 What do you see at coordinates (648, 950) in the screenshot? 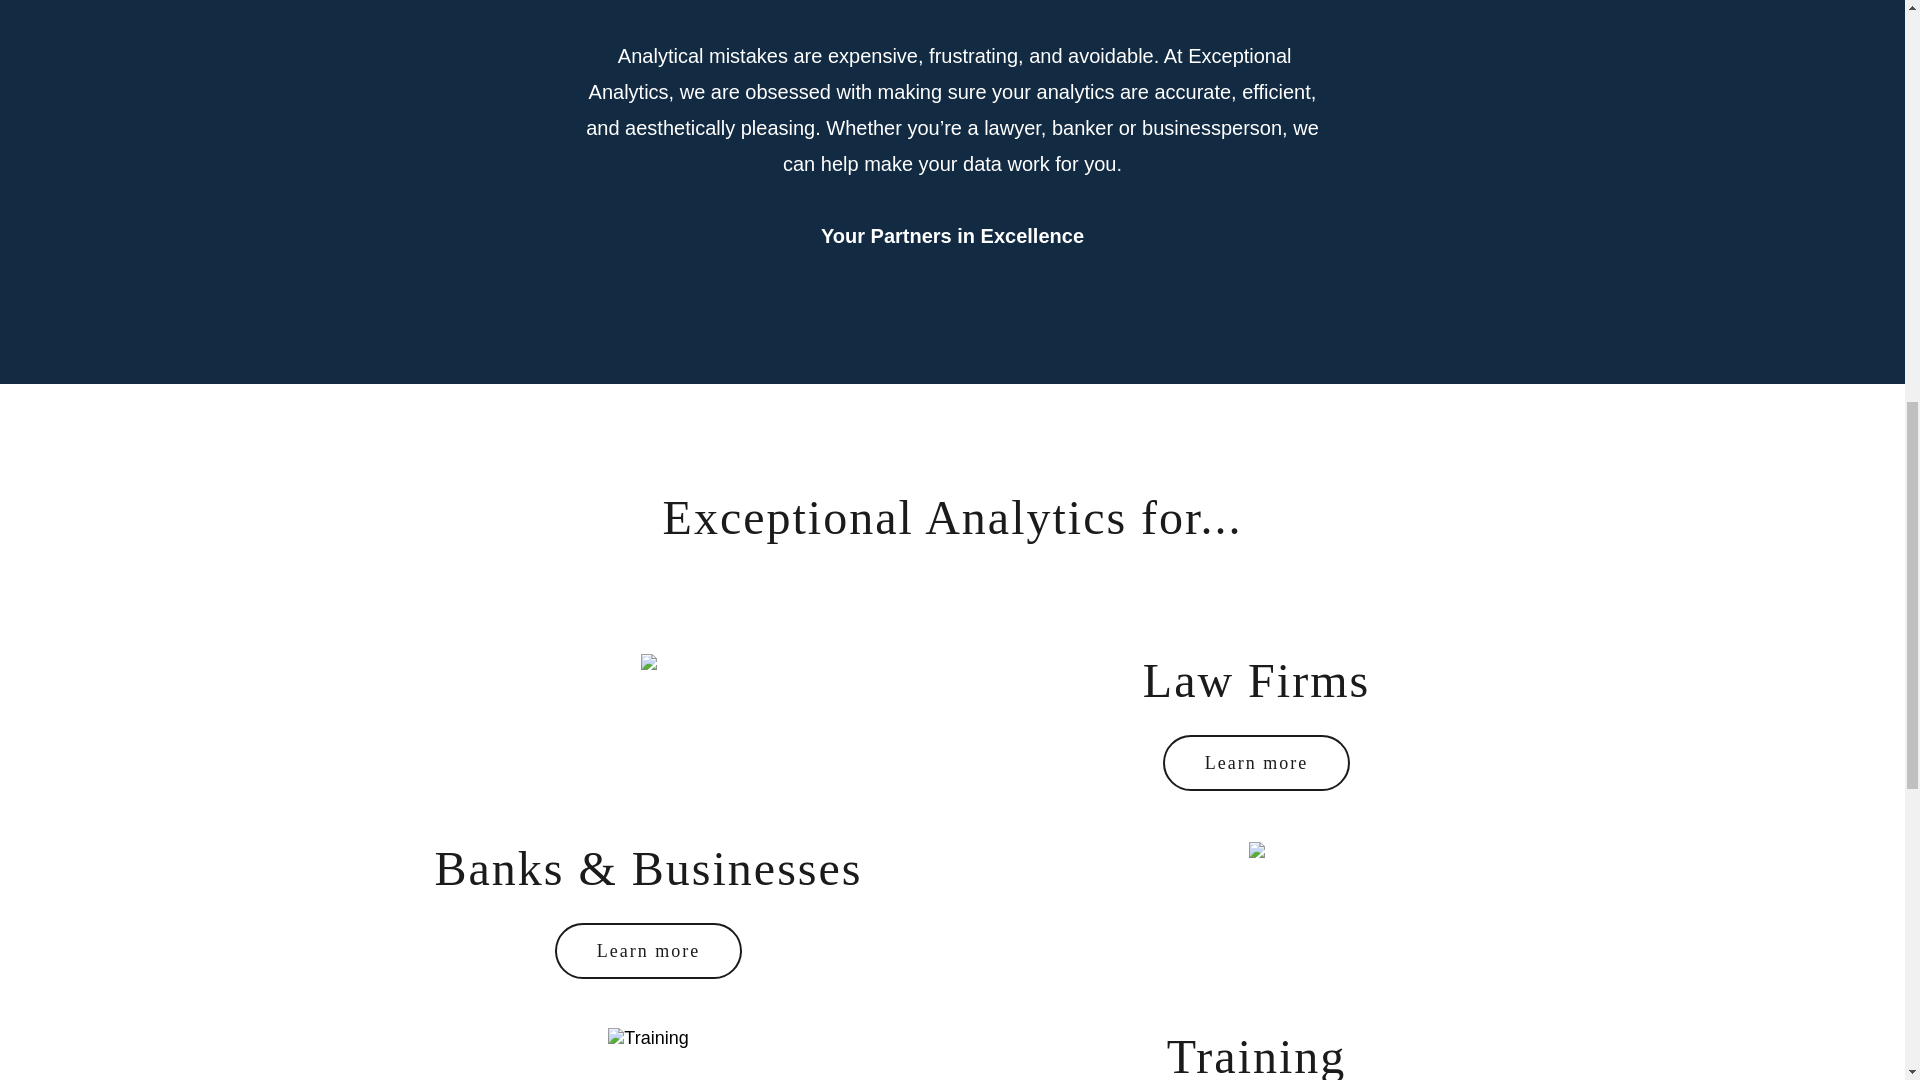
I see `Learn more` at bounding box center [648, 950].